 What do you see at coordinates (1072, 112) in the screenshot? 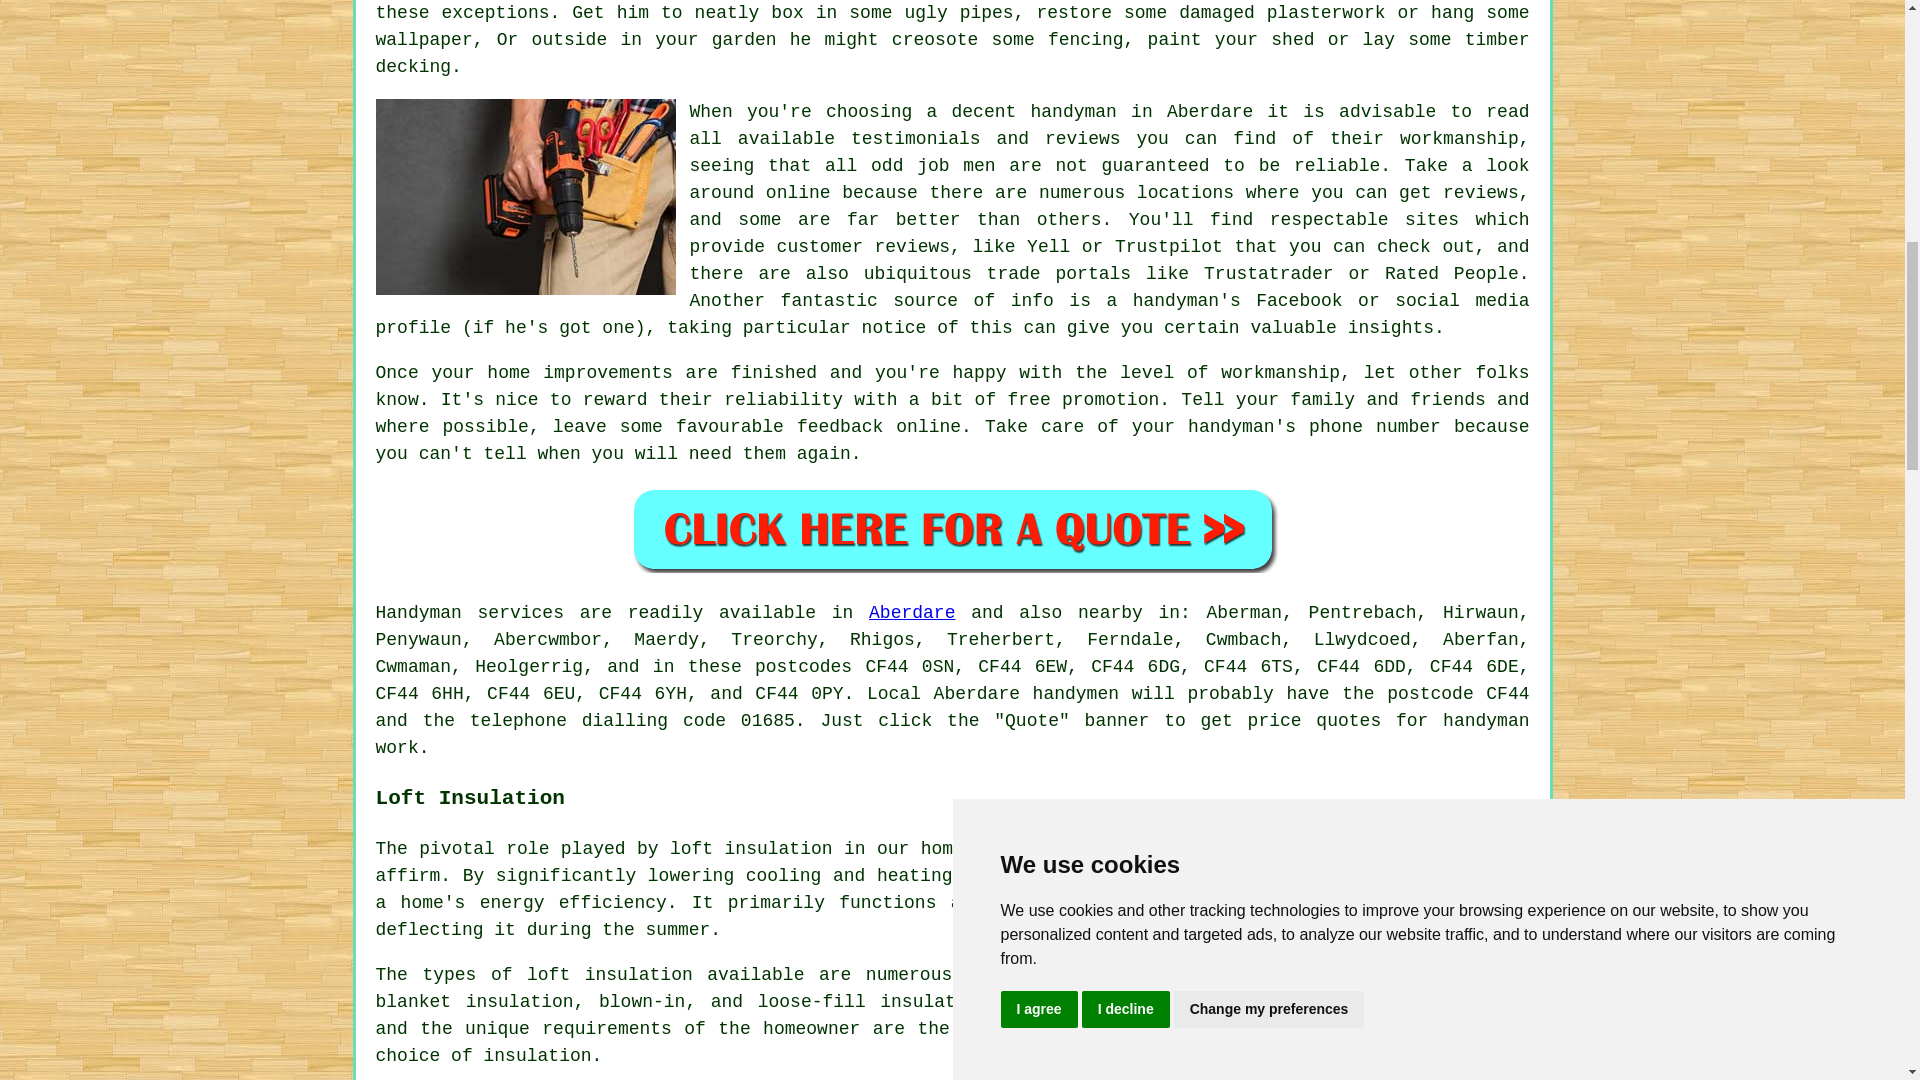
I see `handyman` at bounding box center [1072, 112].